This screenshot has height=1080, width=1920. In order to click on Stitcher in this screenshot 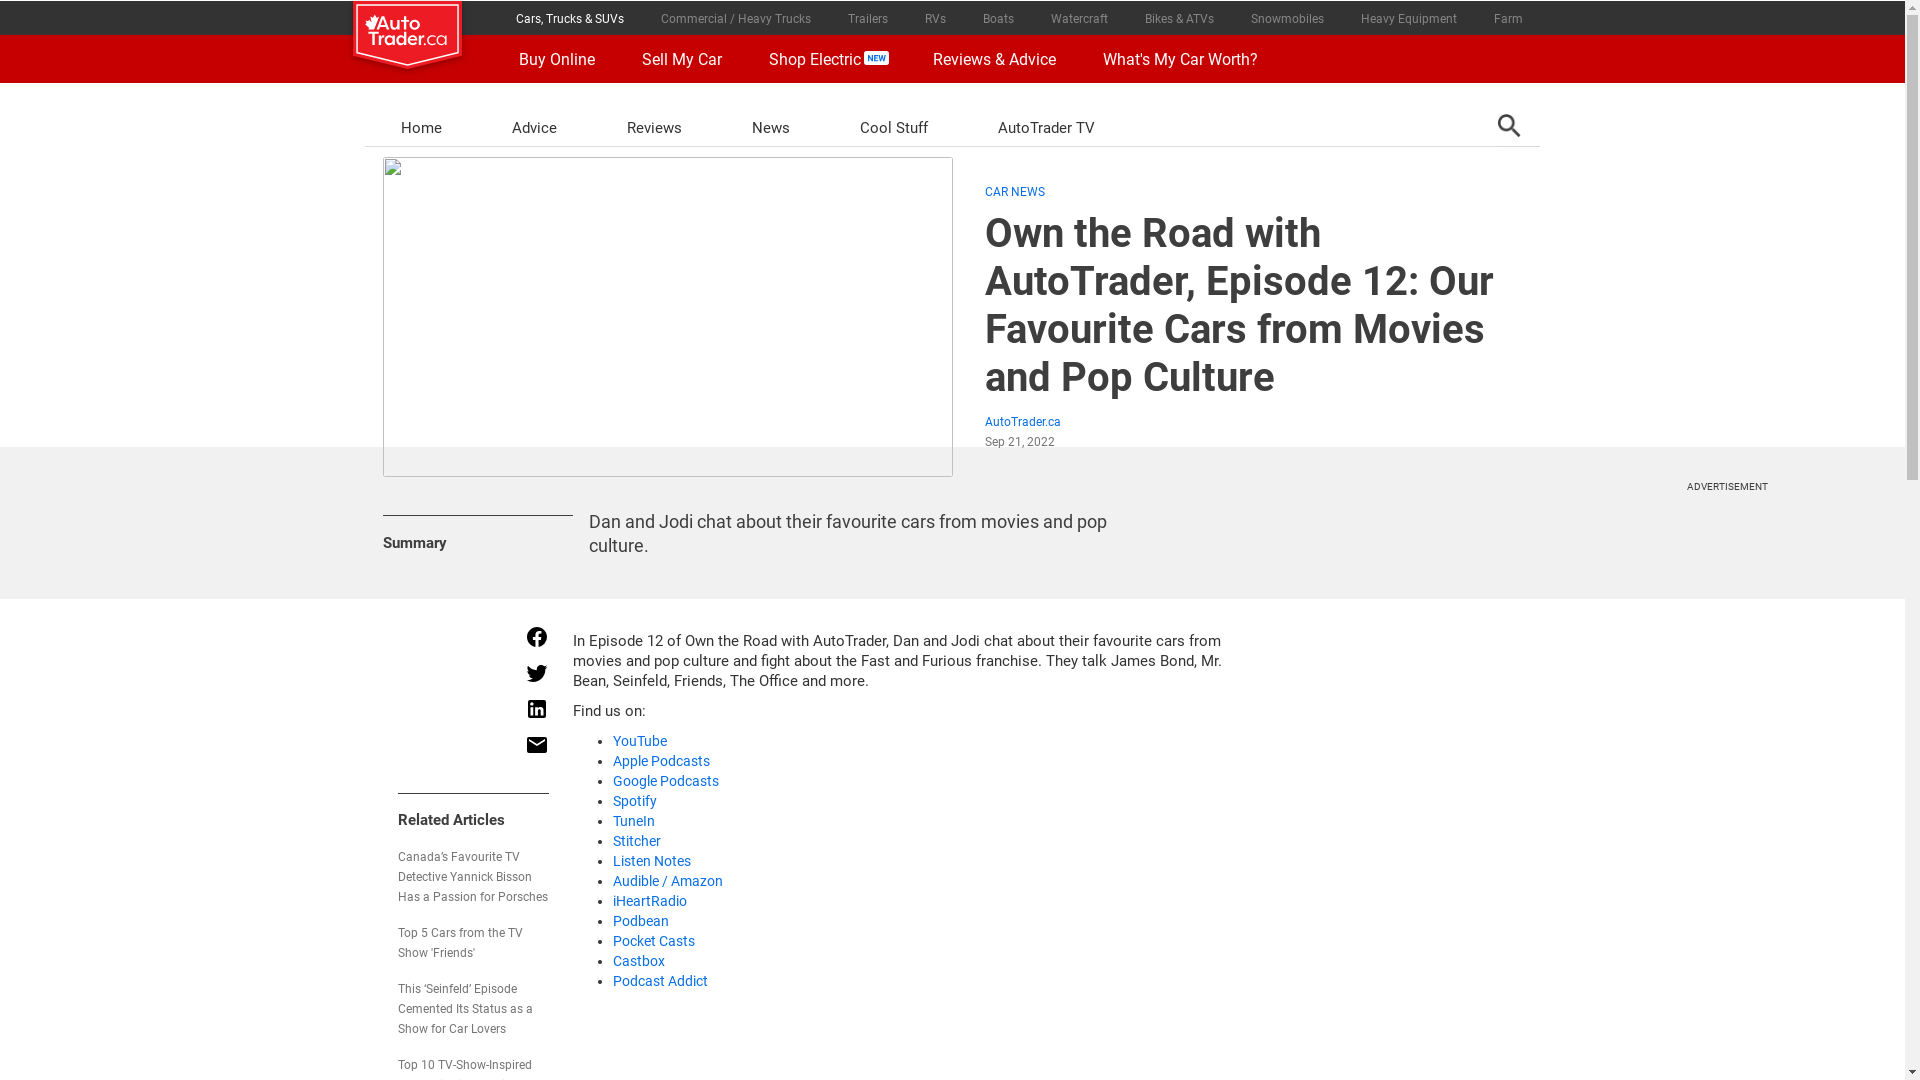, I will do `click(636, 841)`.